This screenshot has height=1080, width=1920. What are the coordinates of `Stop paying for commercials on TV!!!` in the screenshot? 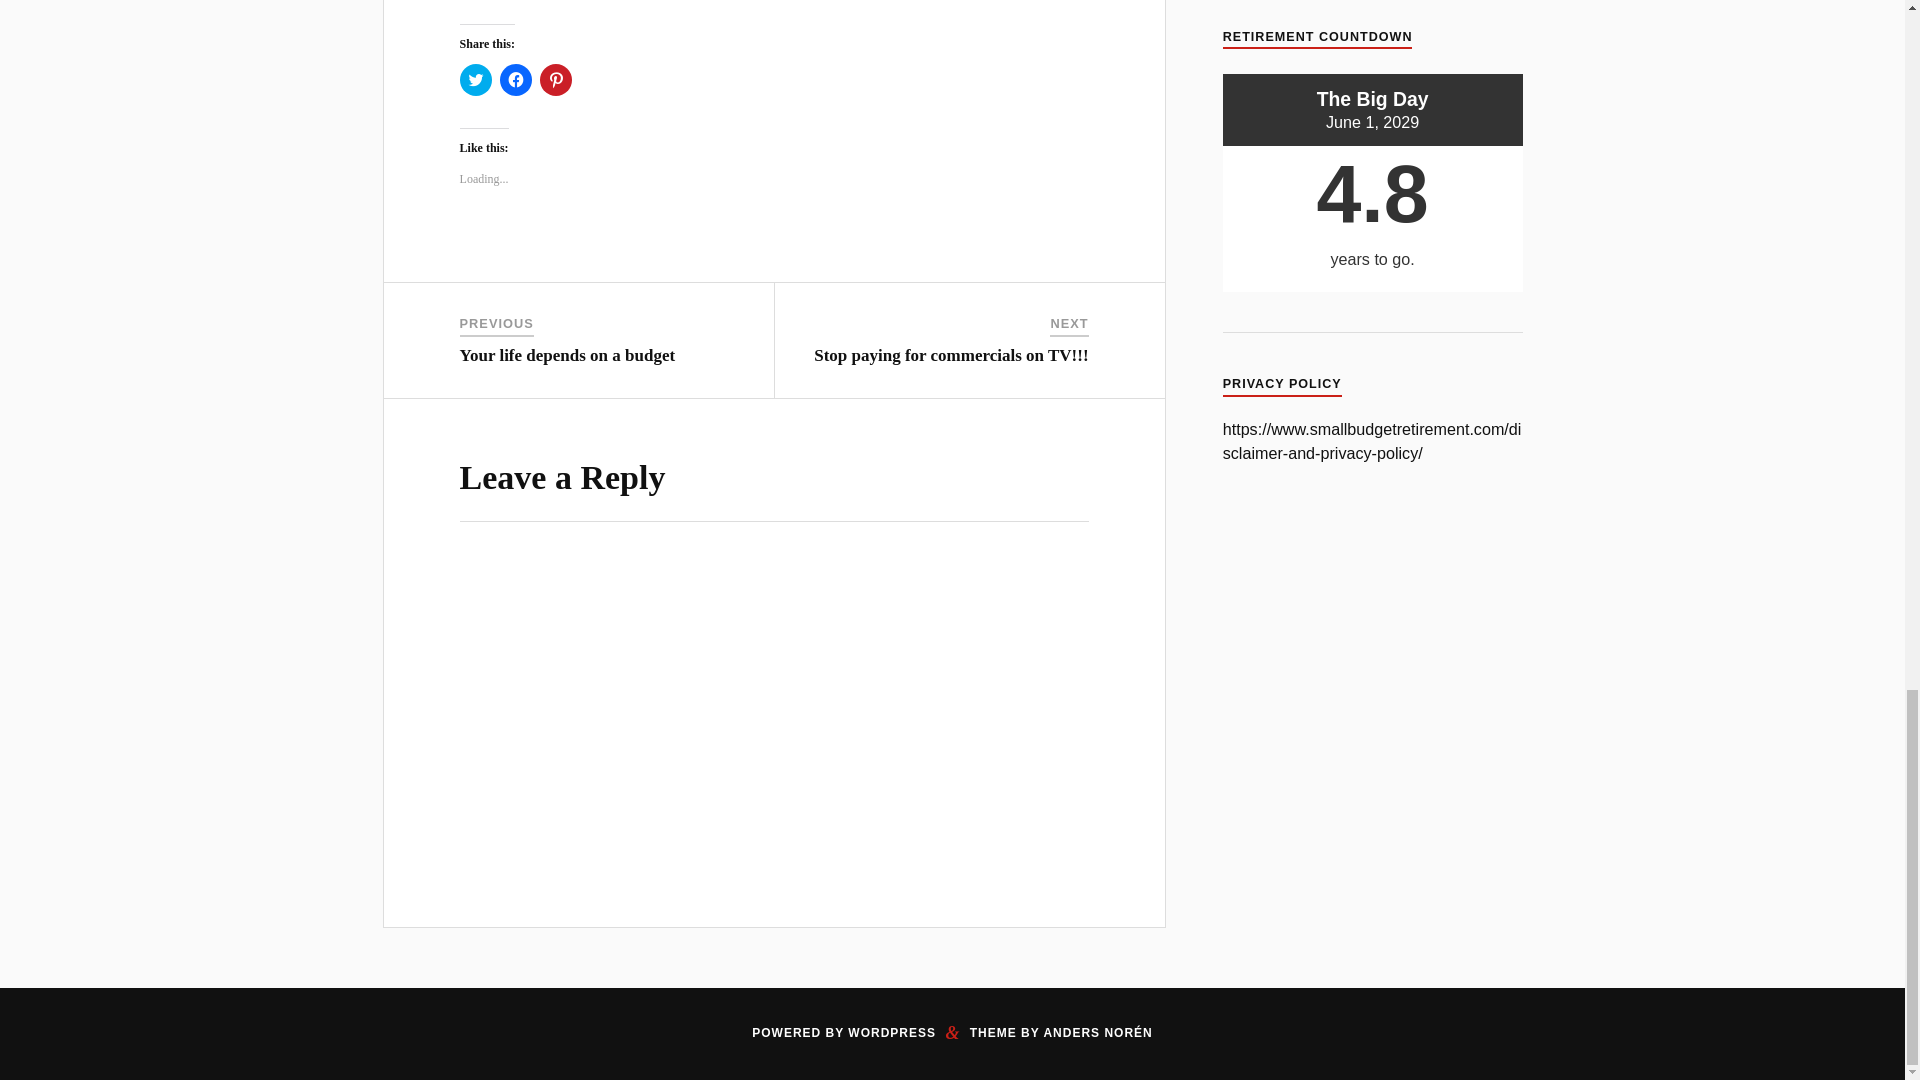 It's located at (951, 355).